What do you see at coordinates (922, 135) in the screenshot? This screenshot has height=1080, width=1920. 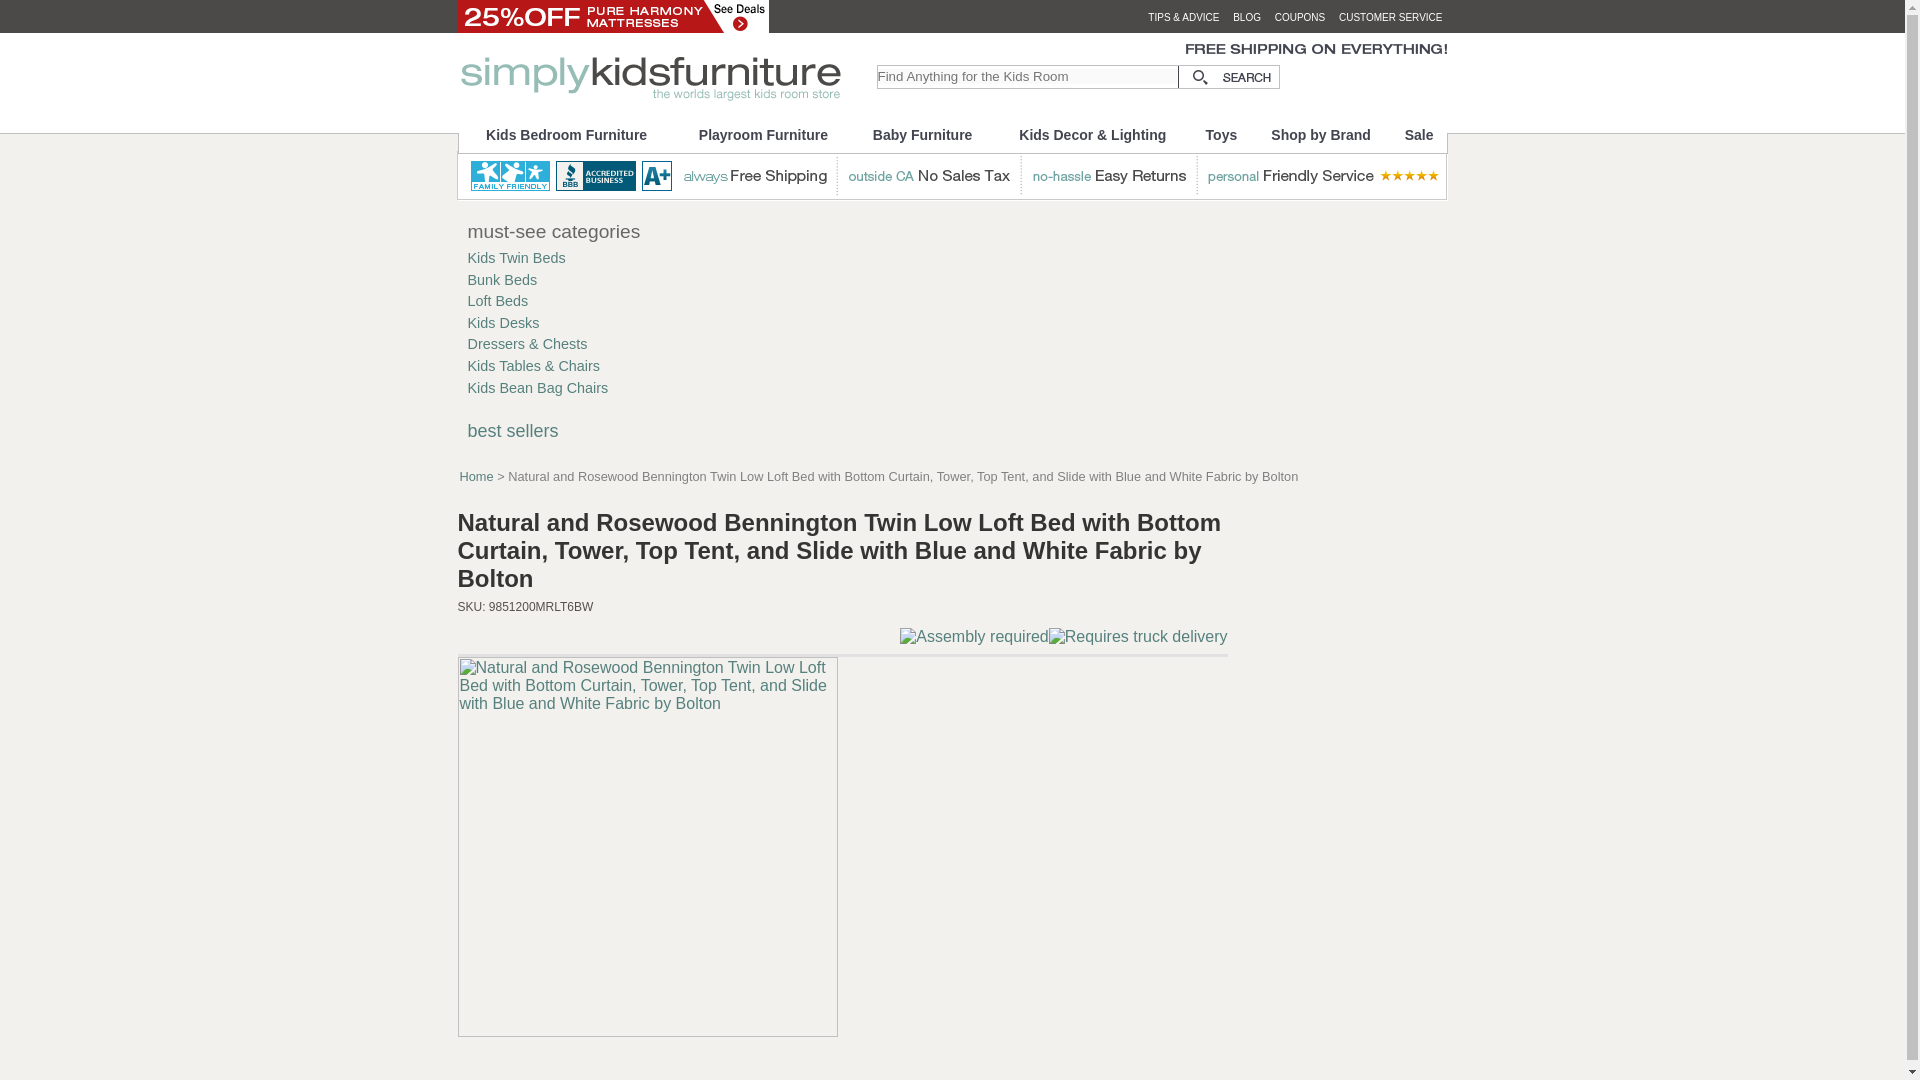 I see `Baby Furniture` at bounding box center [922, 135].